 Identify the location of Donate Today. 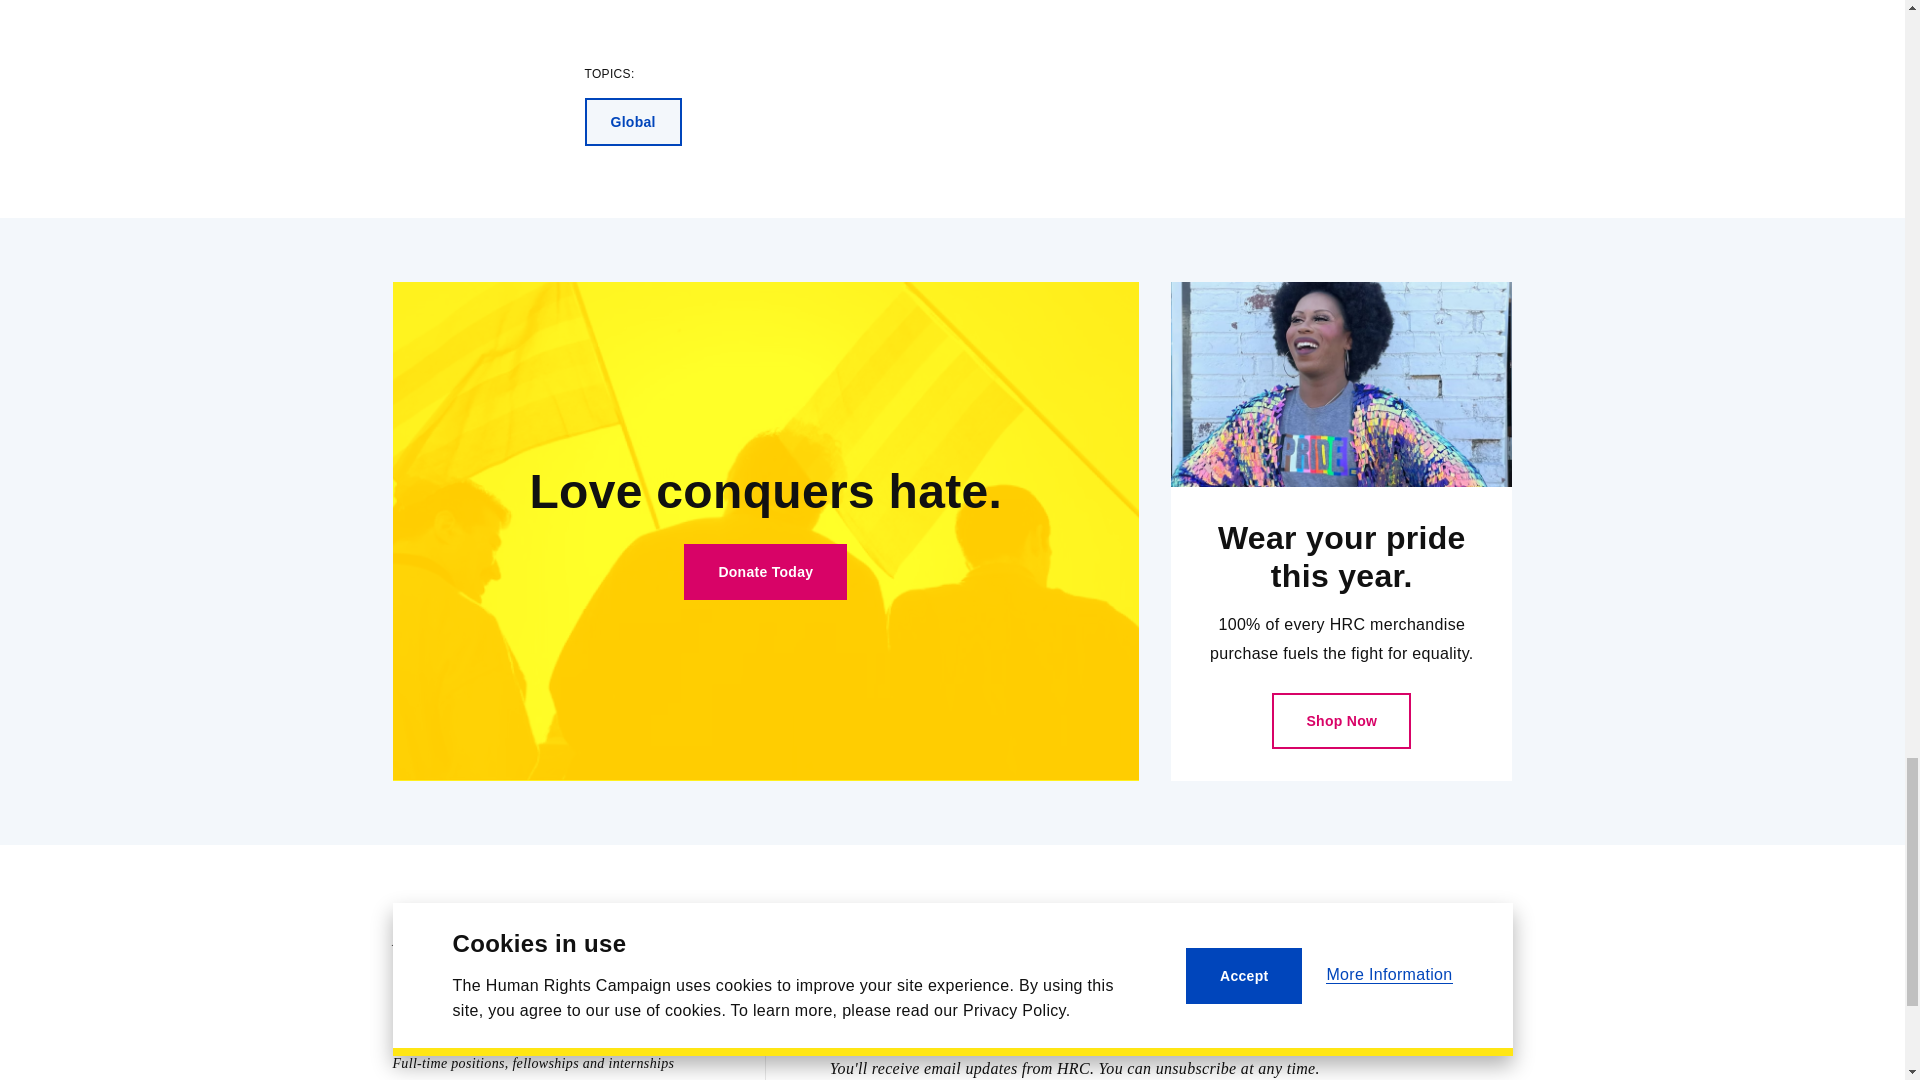
(764, 572).